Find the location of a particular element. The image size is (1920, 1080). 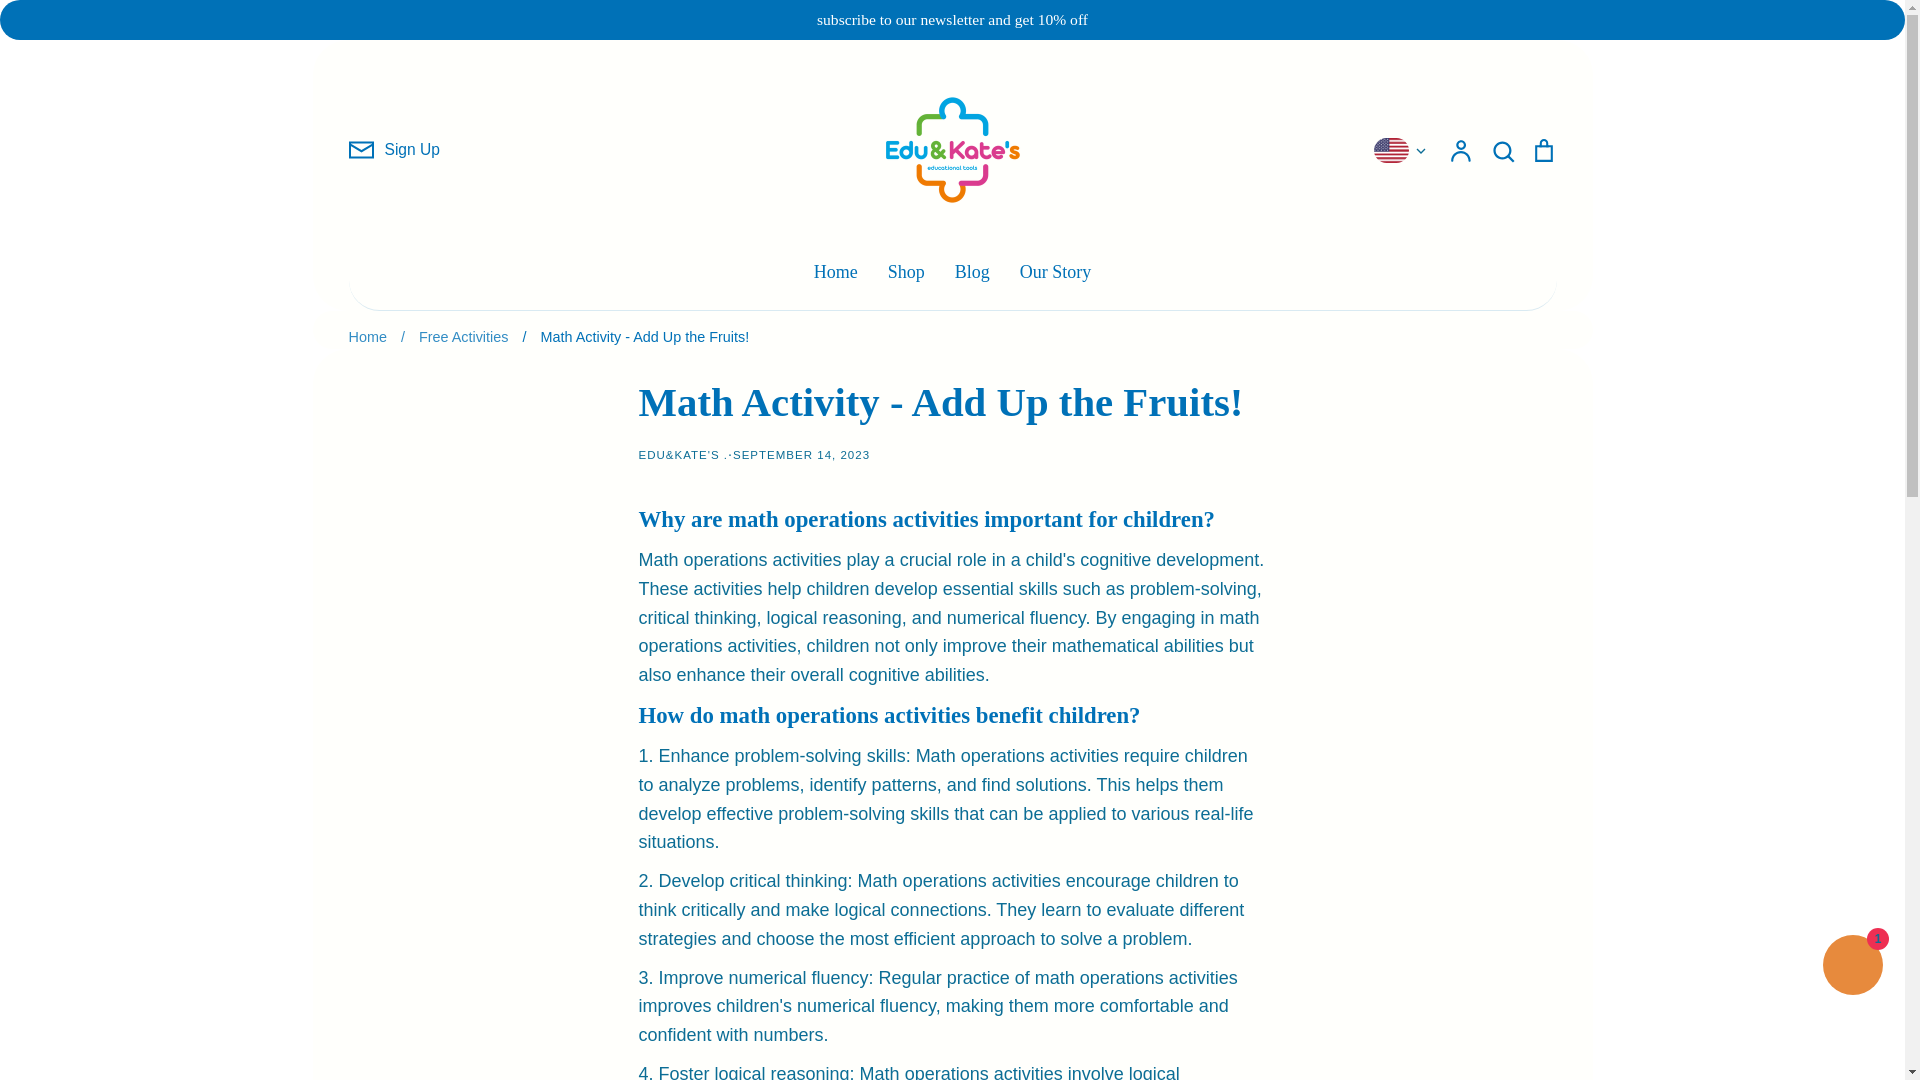

Cart is located at coordinates (1542, 150).